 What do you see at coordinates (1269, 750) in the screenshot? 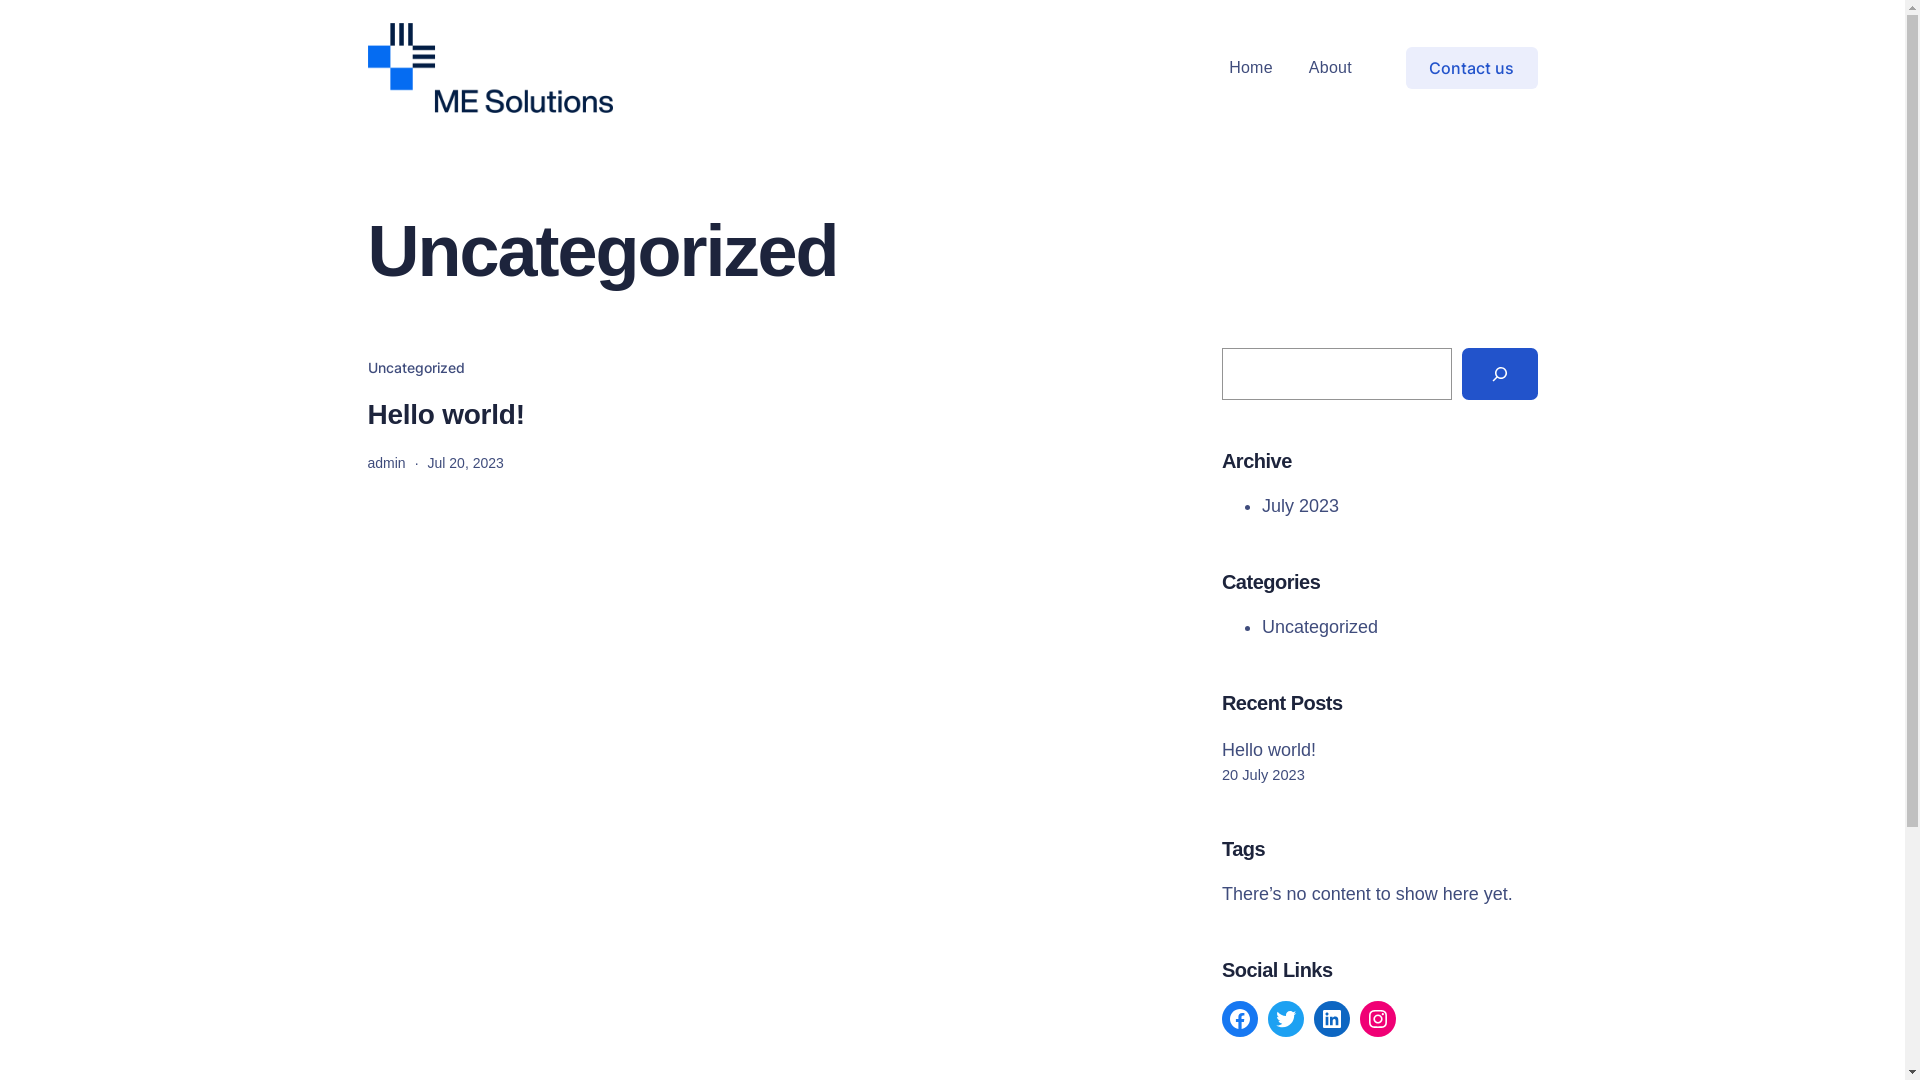
I see `Hello world!` at bounding box center [1269, 750].